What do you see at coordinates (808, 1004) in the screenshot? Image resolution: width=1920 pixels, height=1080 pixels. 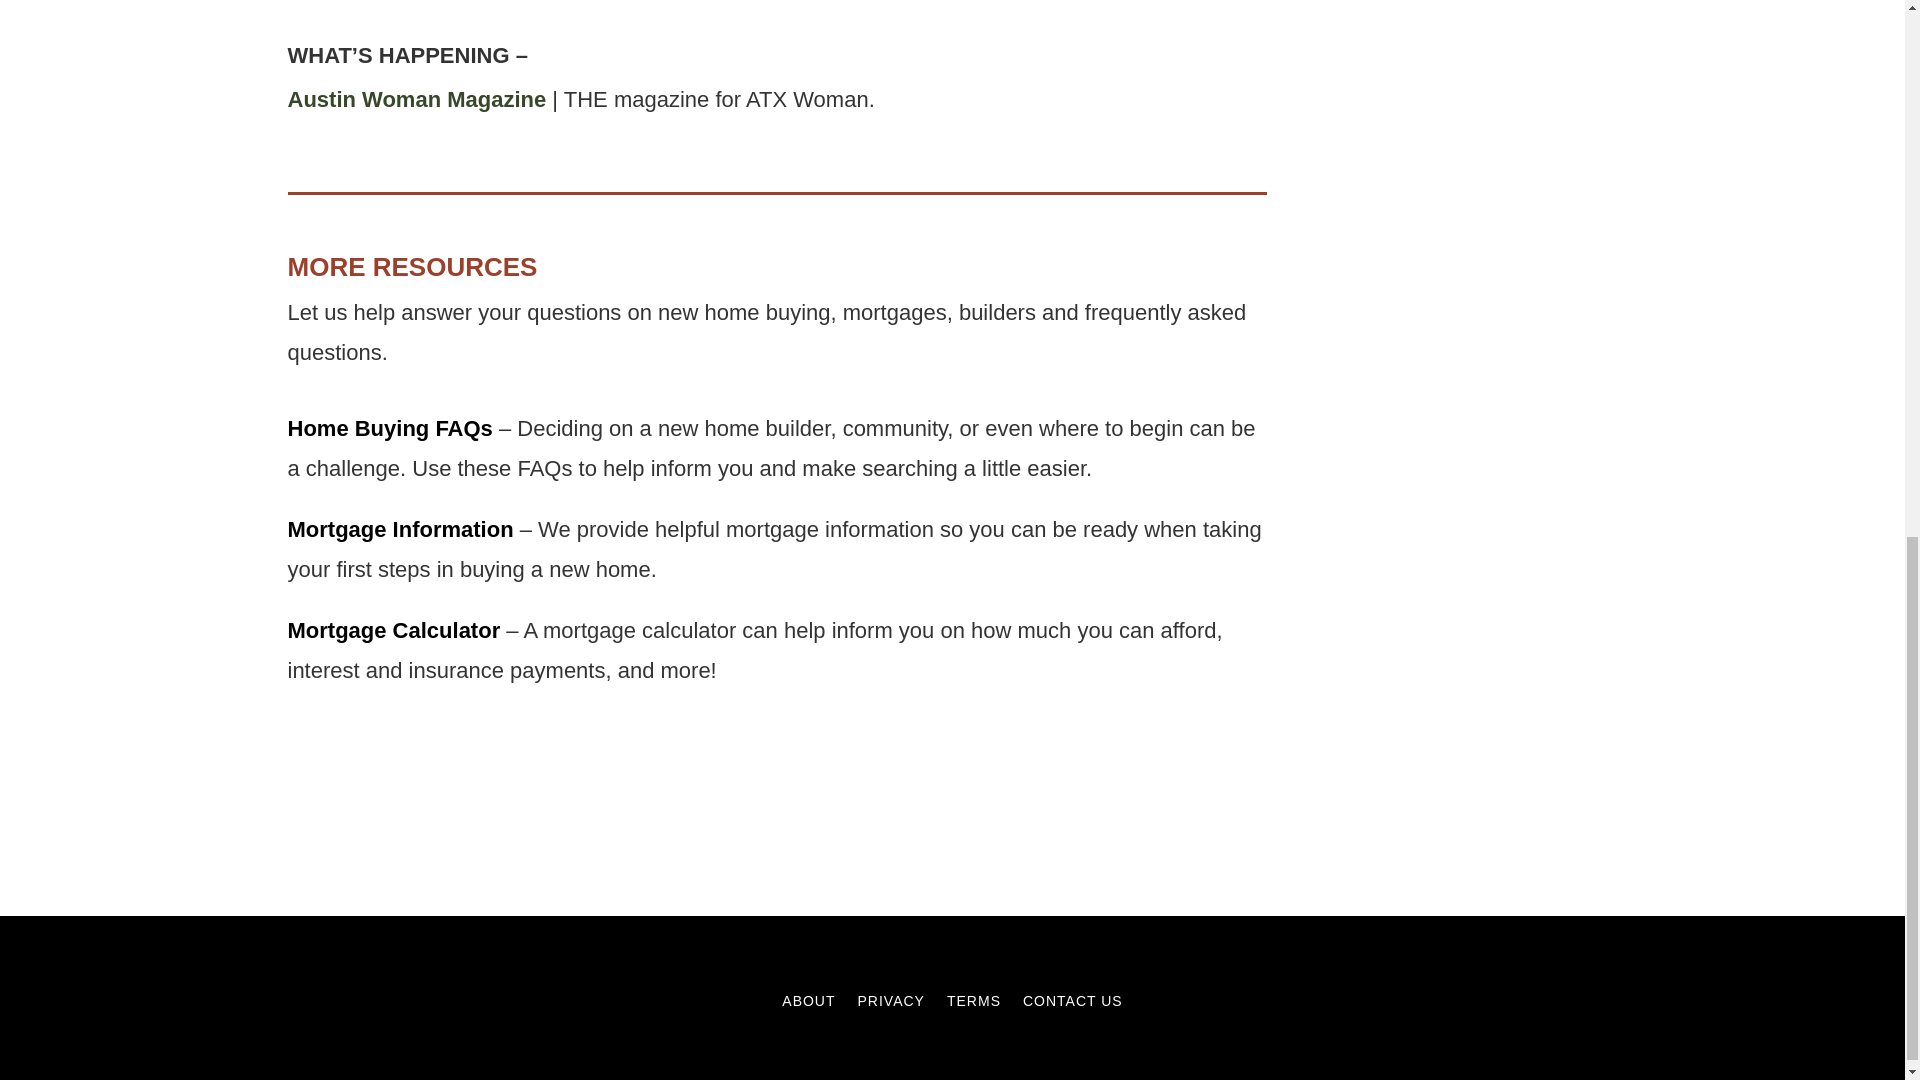 I see `ABOUT` at bounding box center [808, 1004].